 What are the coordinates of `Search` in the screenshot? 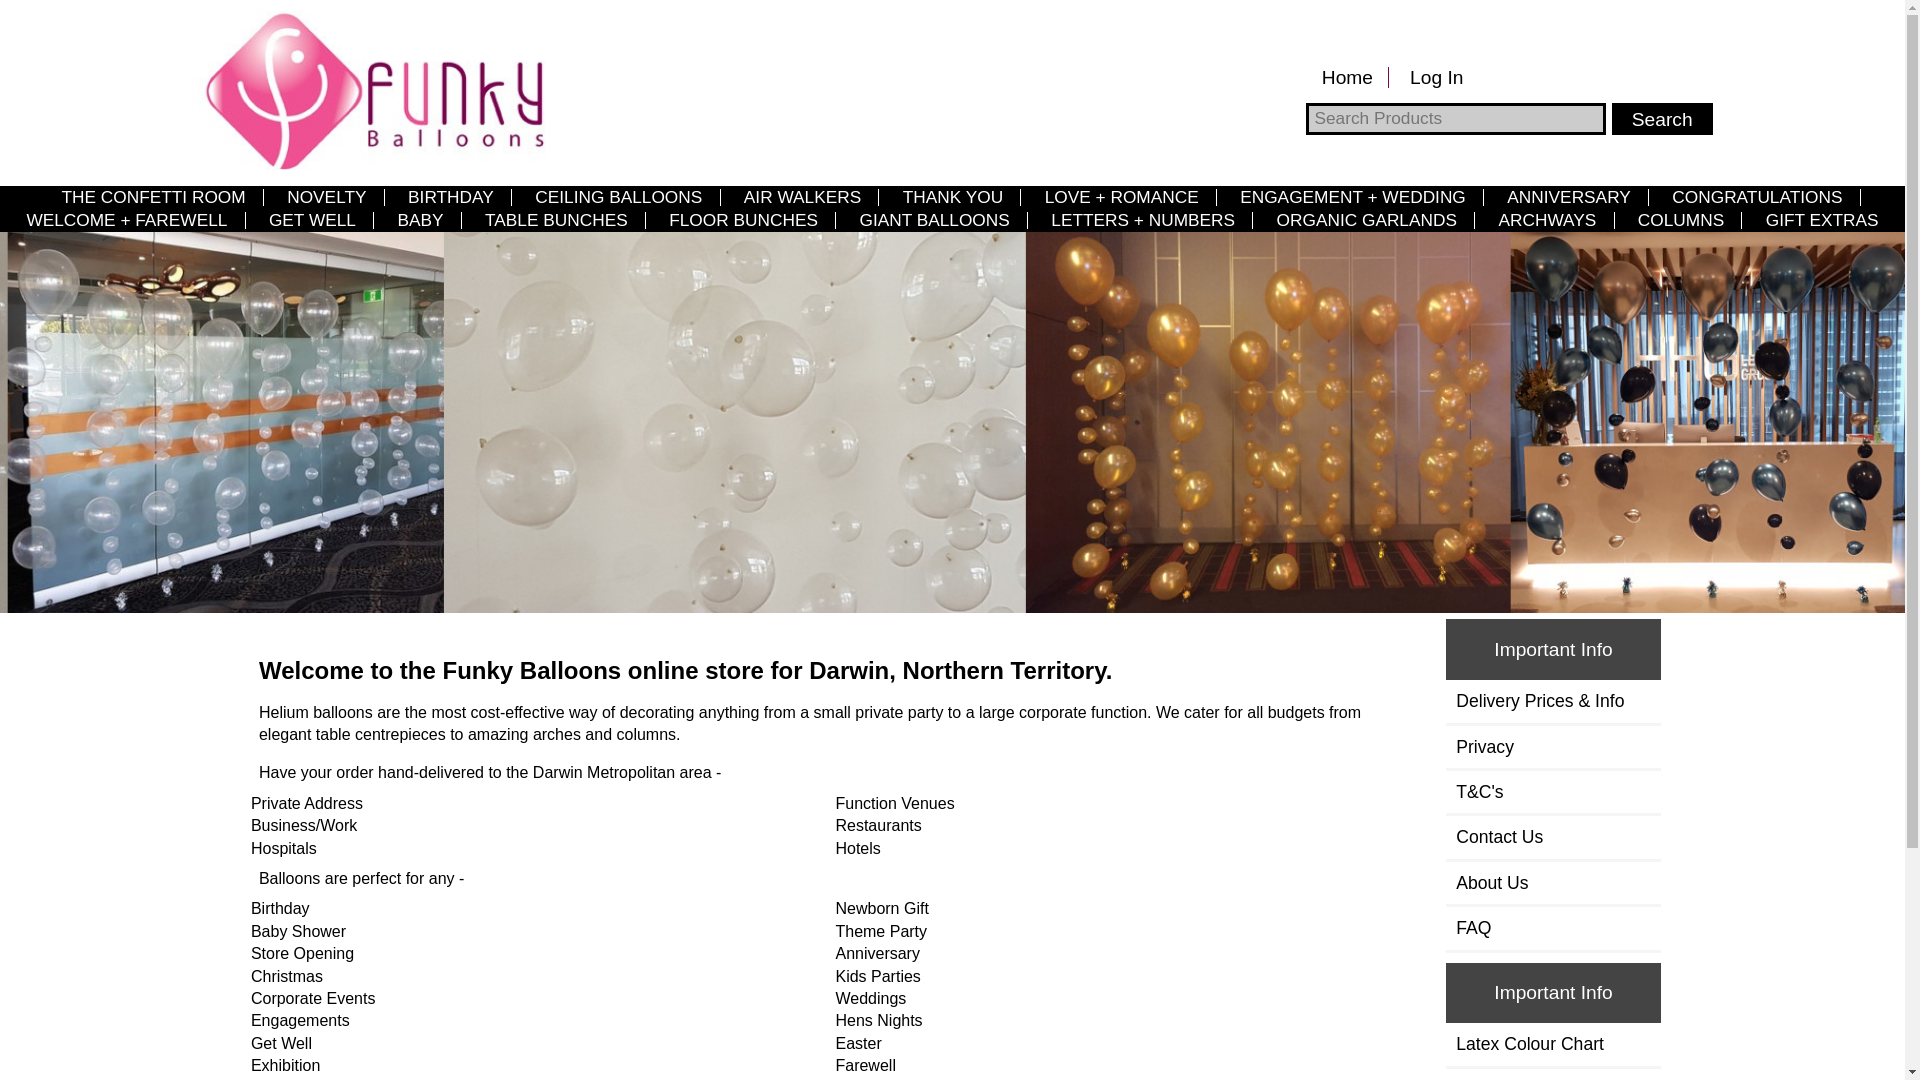 It's located at (1662, 119).